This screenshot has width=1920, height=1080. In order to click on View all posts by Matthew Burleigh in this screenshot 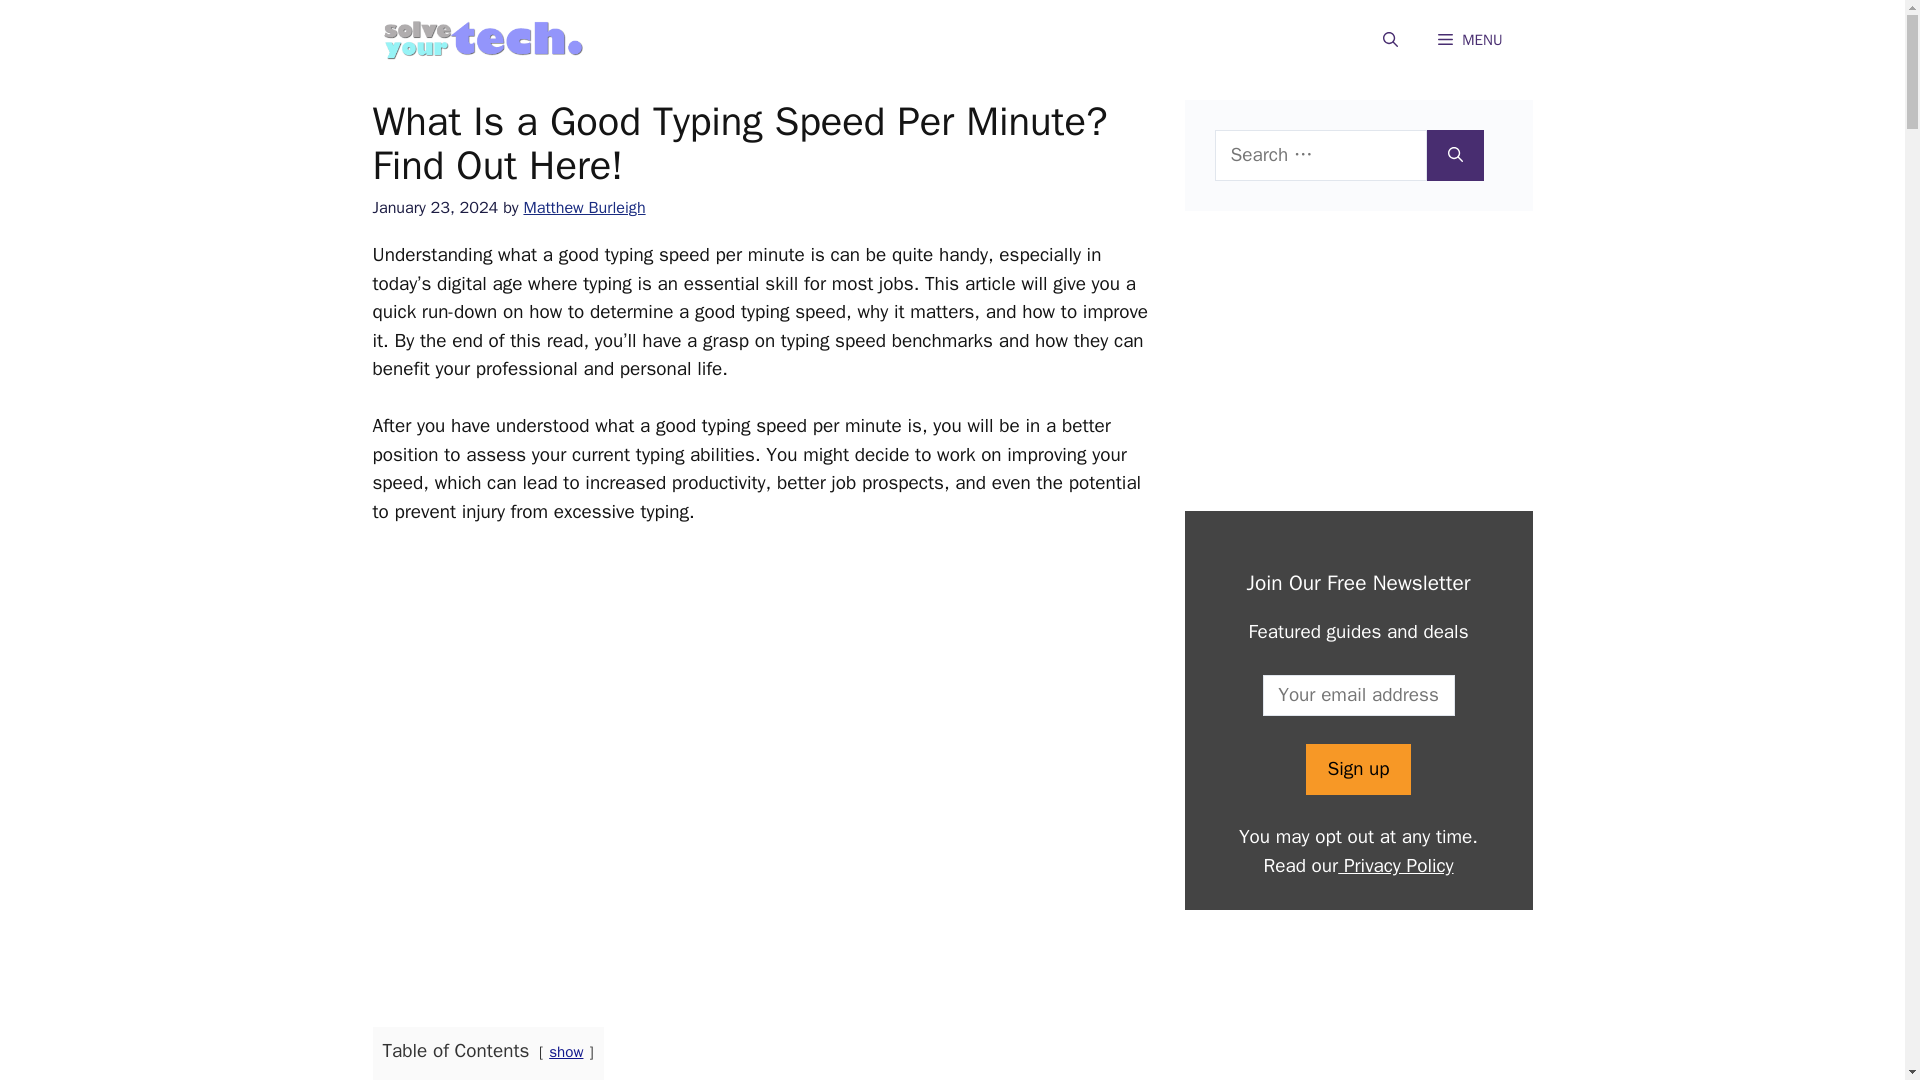, I will do `click(584, 207)`.